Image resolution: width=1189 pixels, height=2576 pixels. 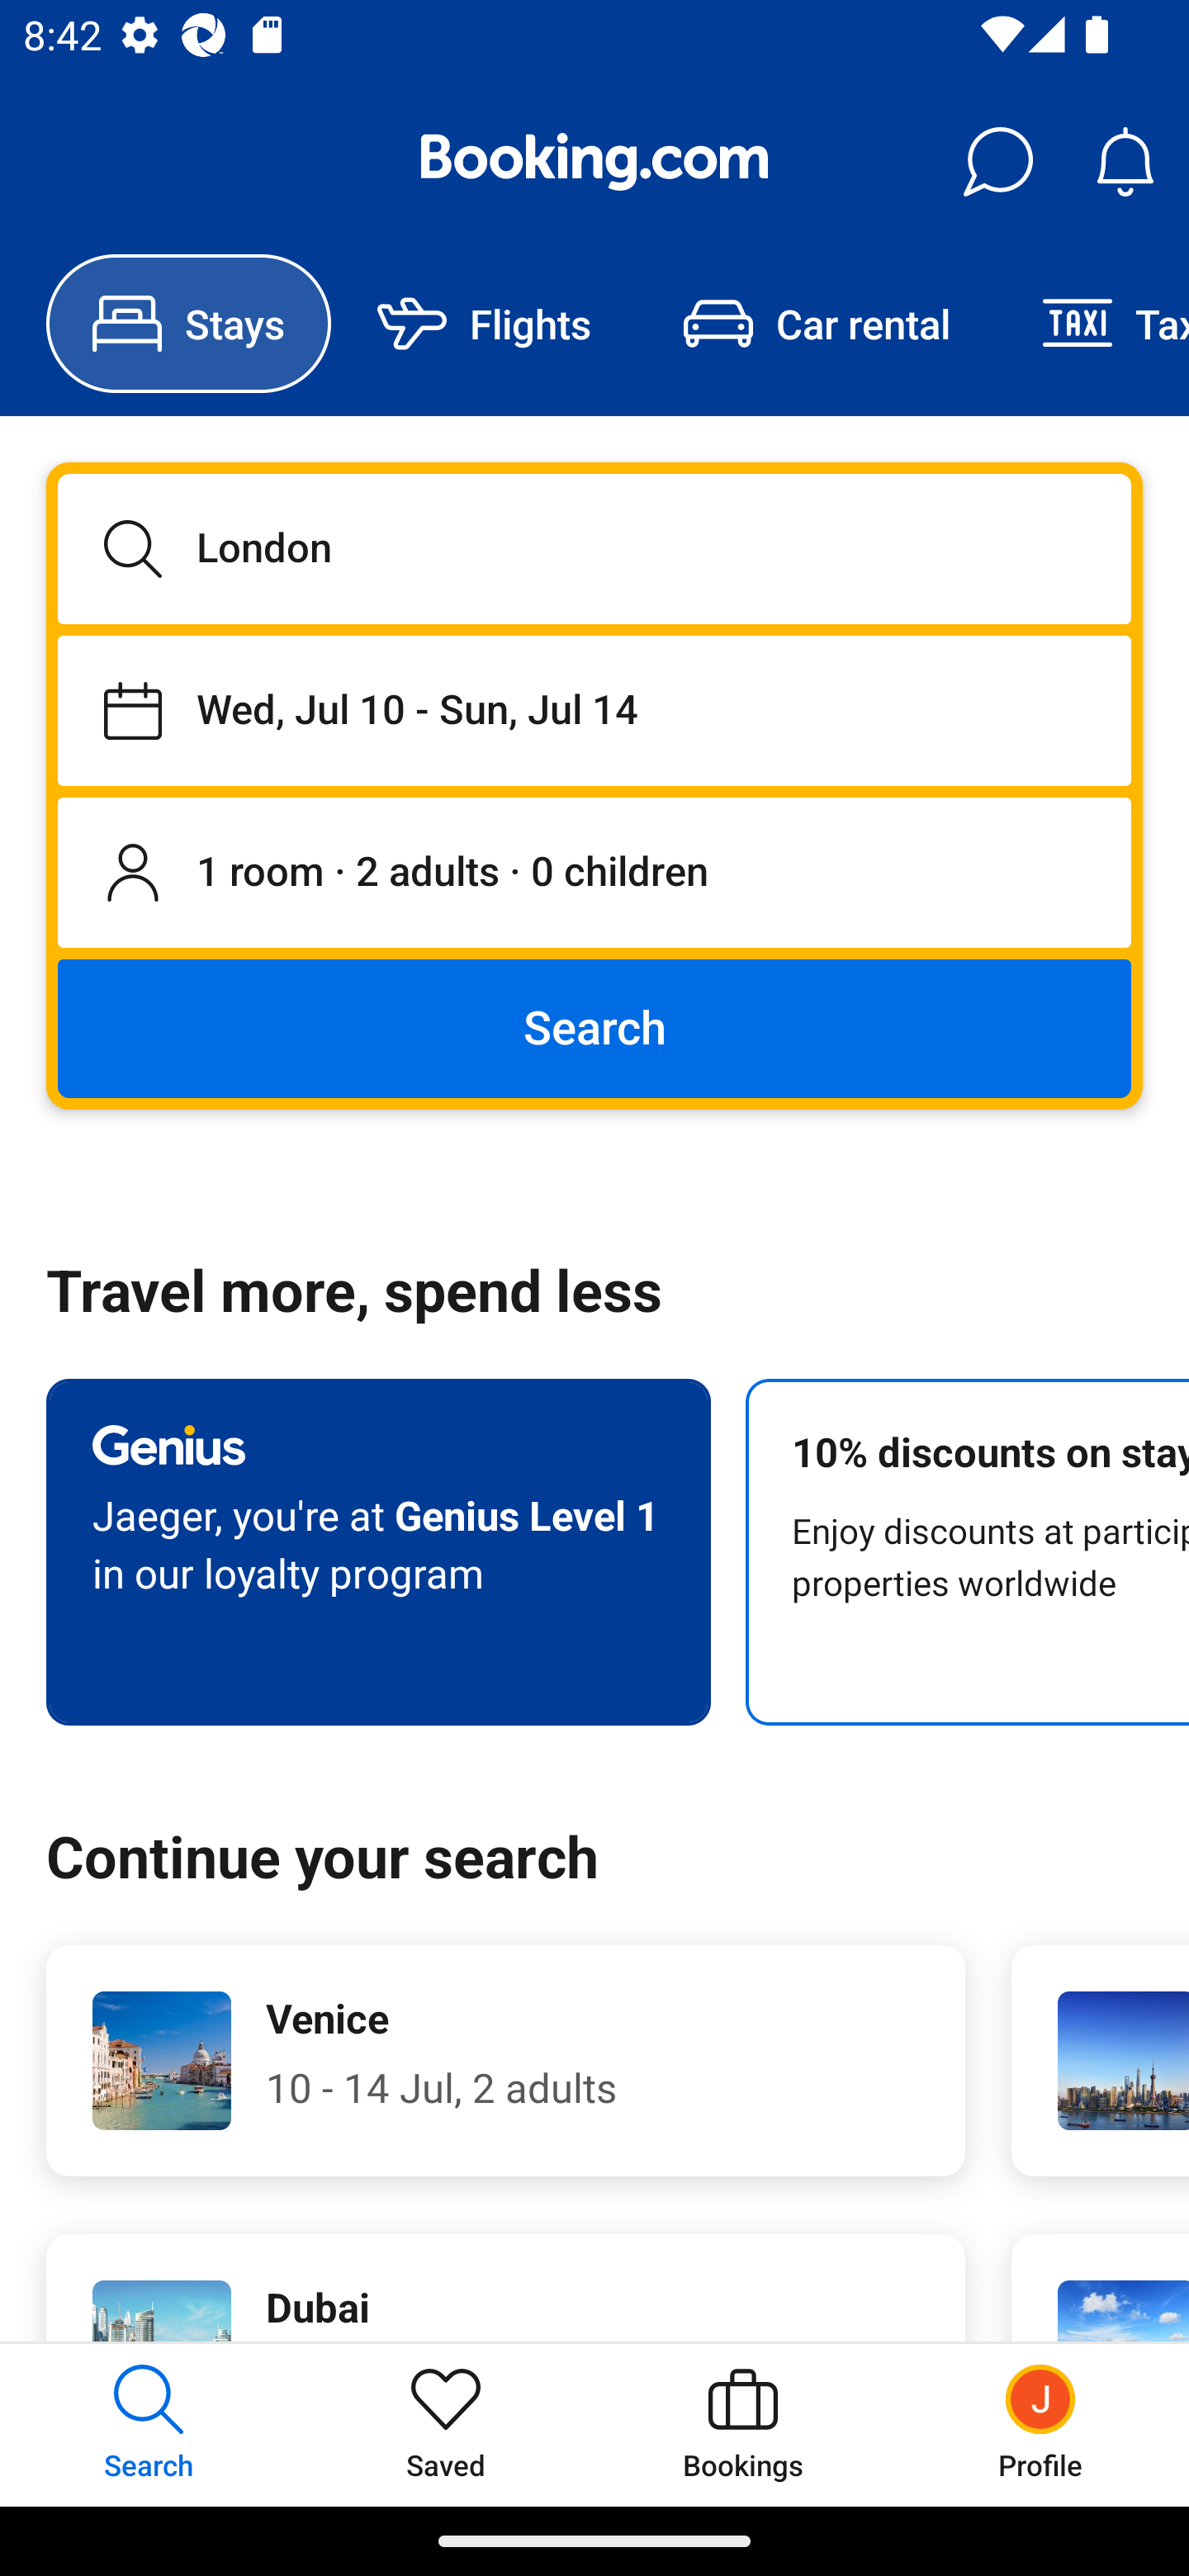 What do you see at coordinates (1125, 162) in the screenshot?
I see `Notifications` at bounding box center [1125, 162].